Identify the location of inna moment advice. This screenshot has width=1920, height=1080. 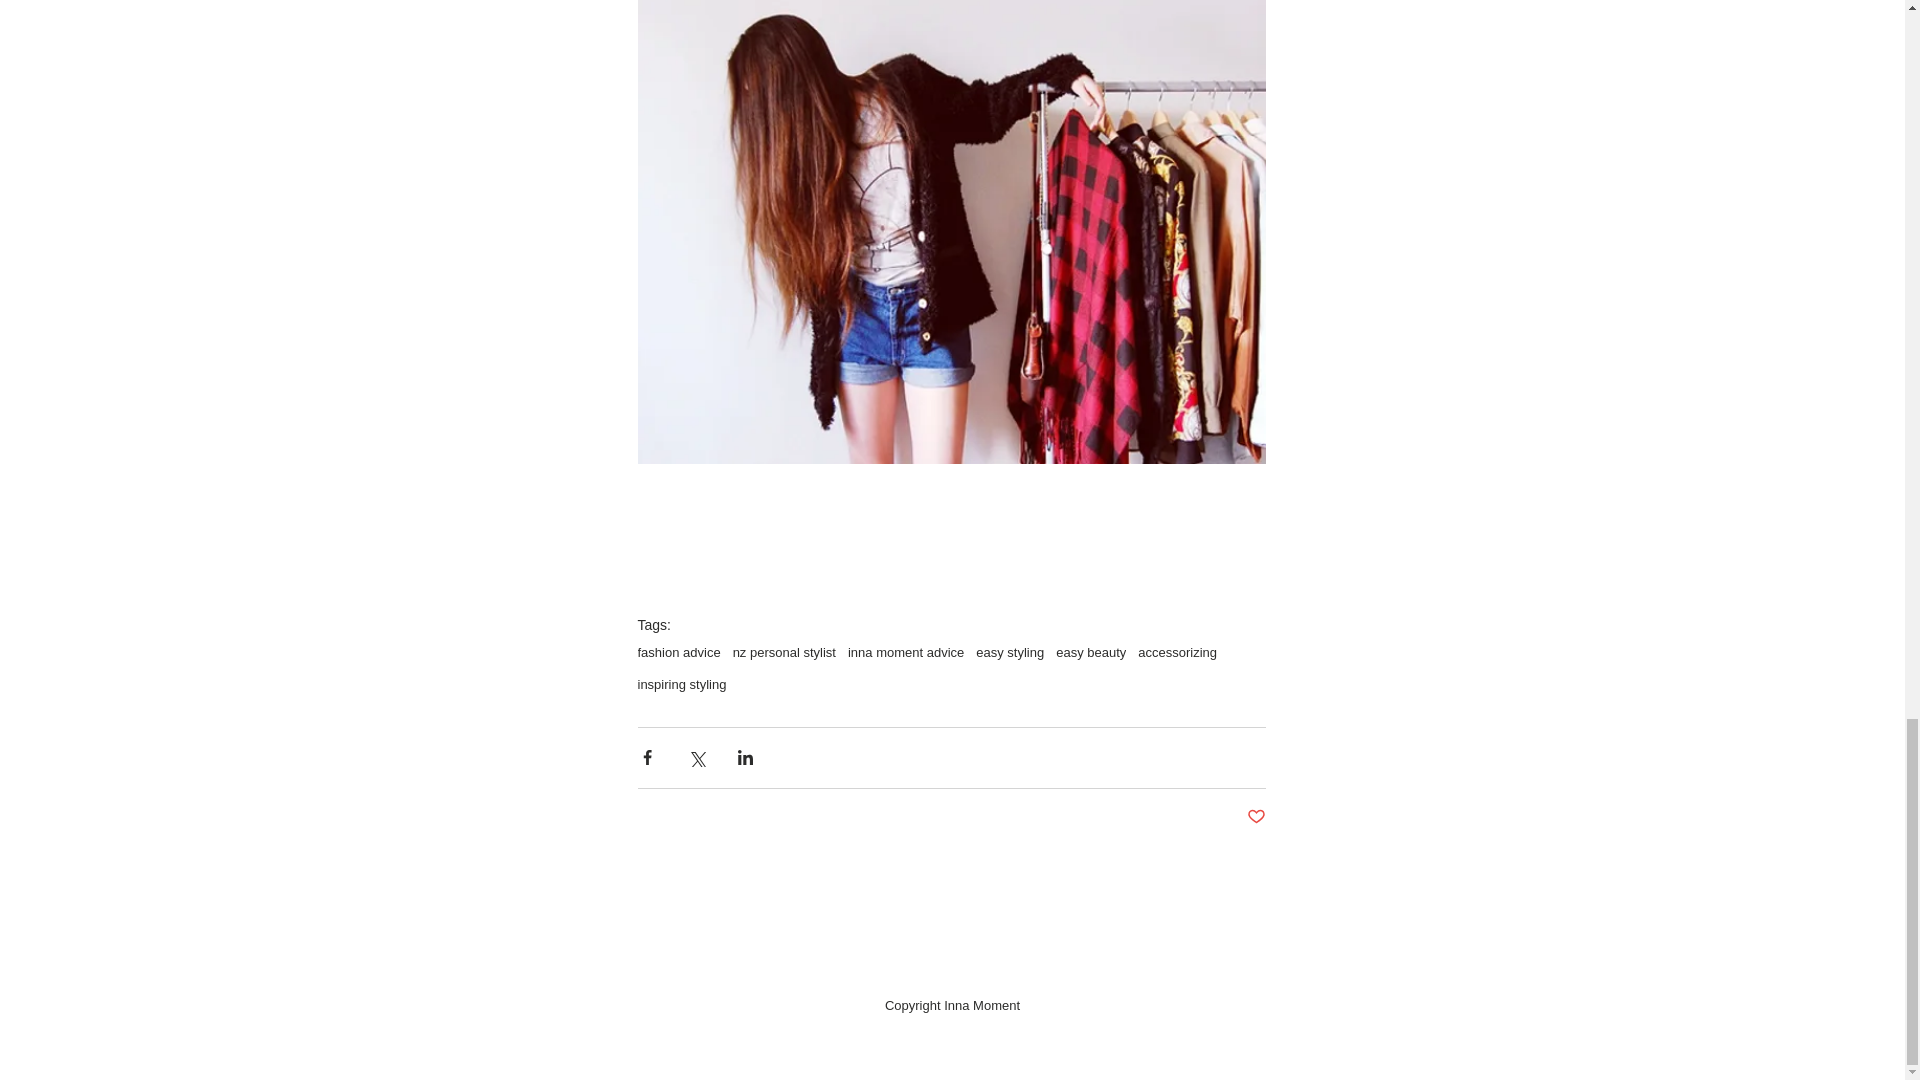
(906, 652).